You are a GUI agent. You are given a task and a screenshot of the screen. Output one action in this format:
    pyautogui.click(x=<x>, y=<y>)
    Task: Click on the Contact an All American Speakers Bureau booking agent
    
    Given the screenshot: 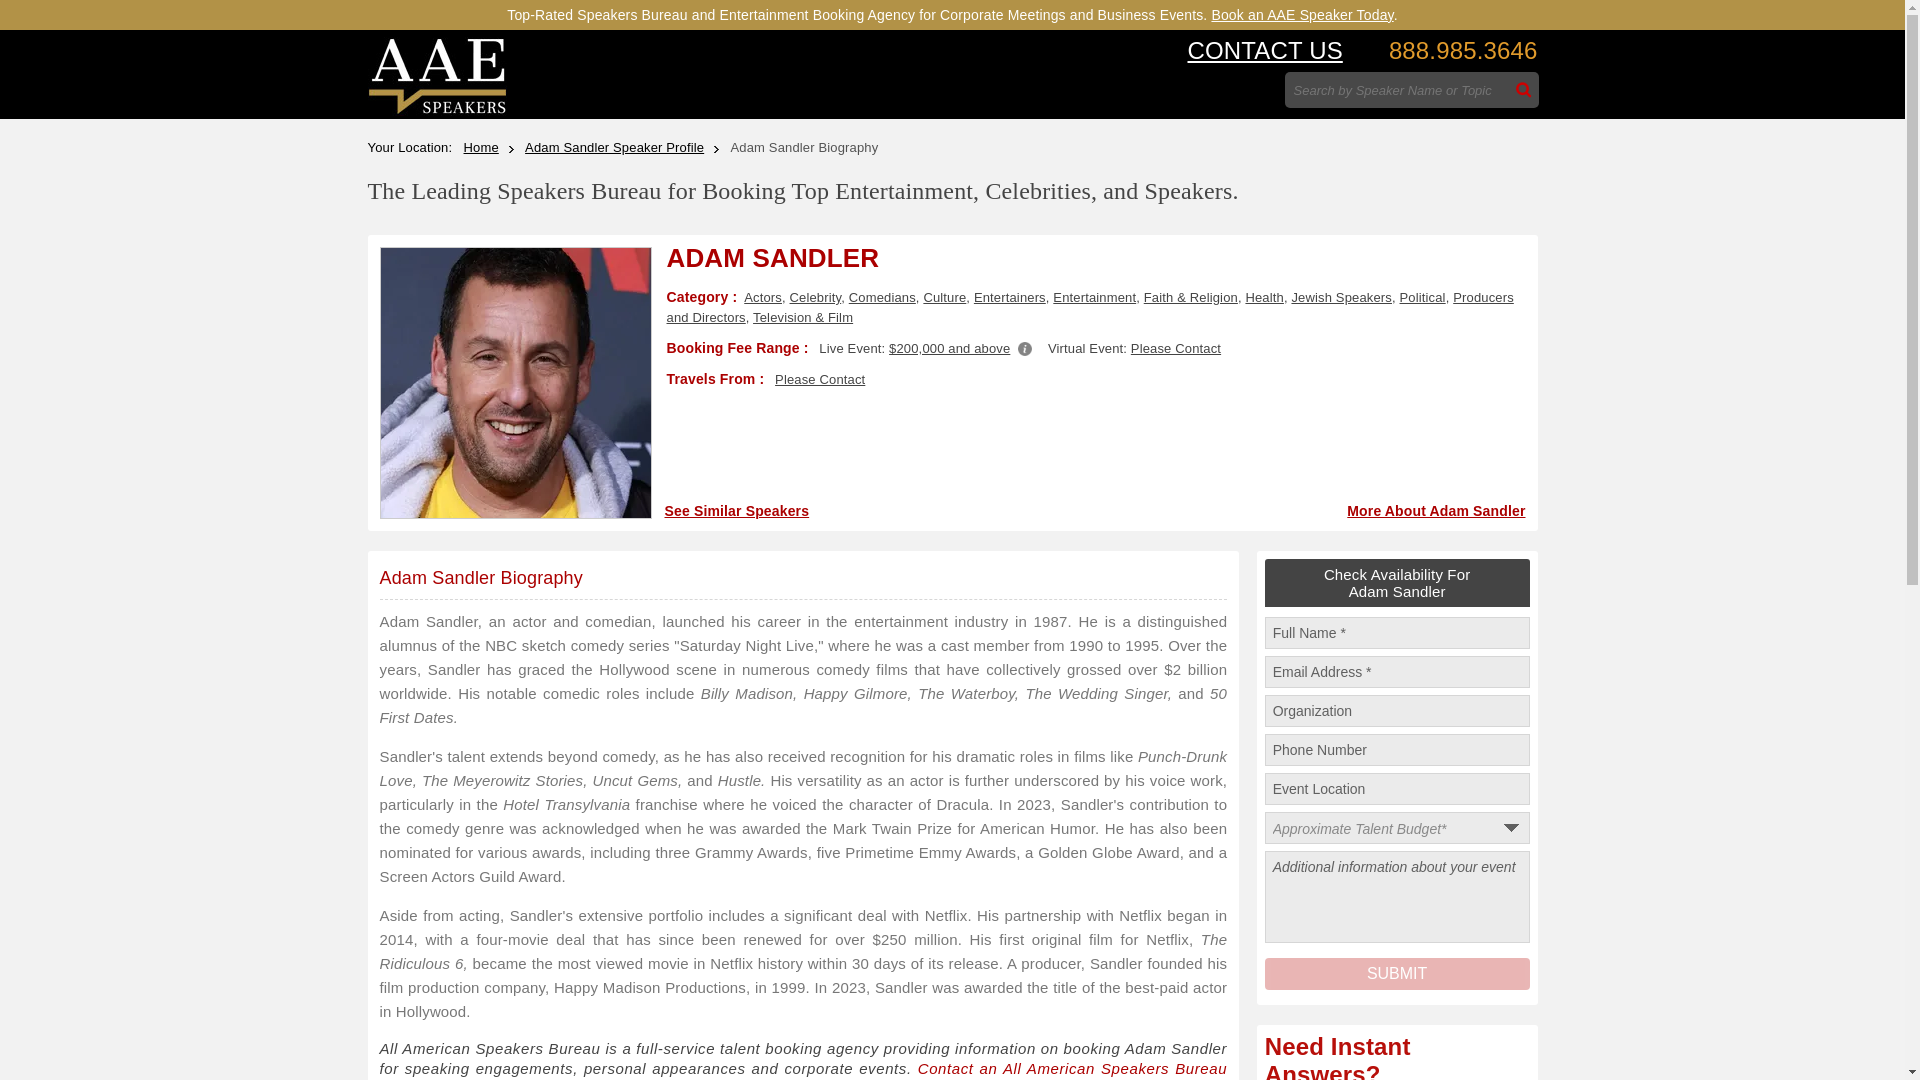 What is the action you would take?
    pyautogui.click(x=804, y=1070)
    